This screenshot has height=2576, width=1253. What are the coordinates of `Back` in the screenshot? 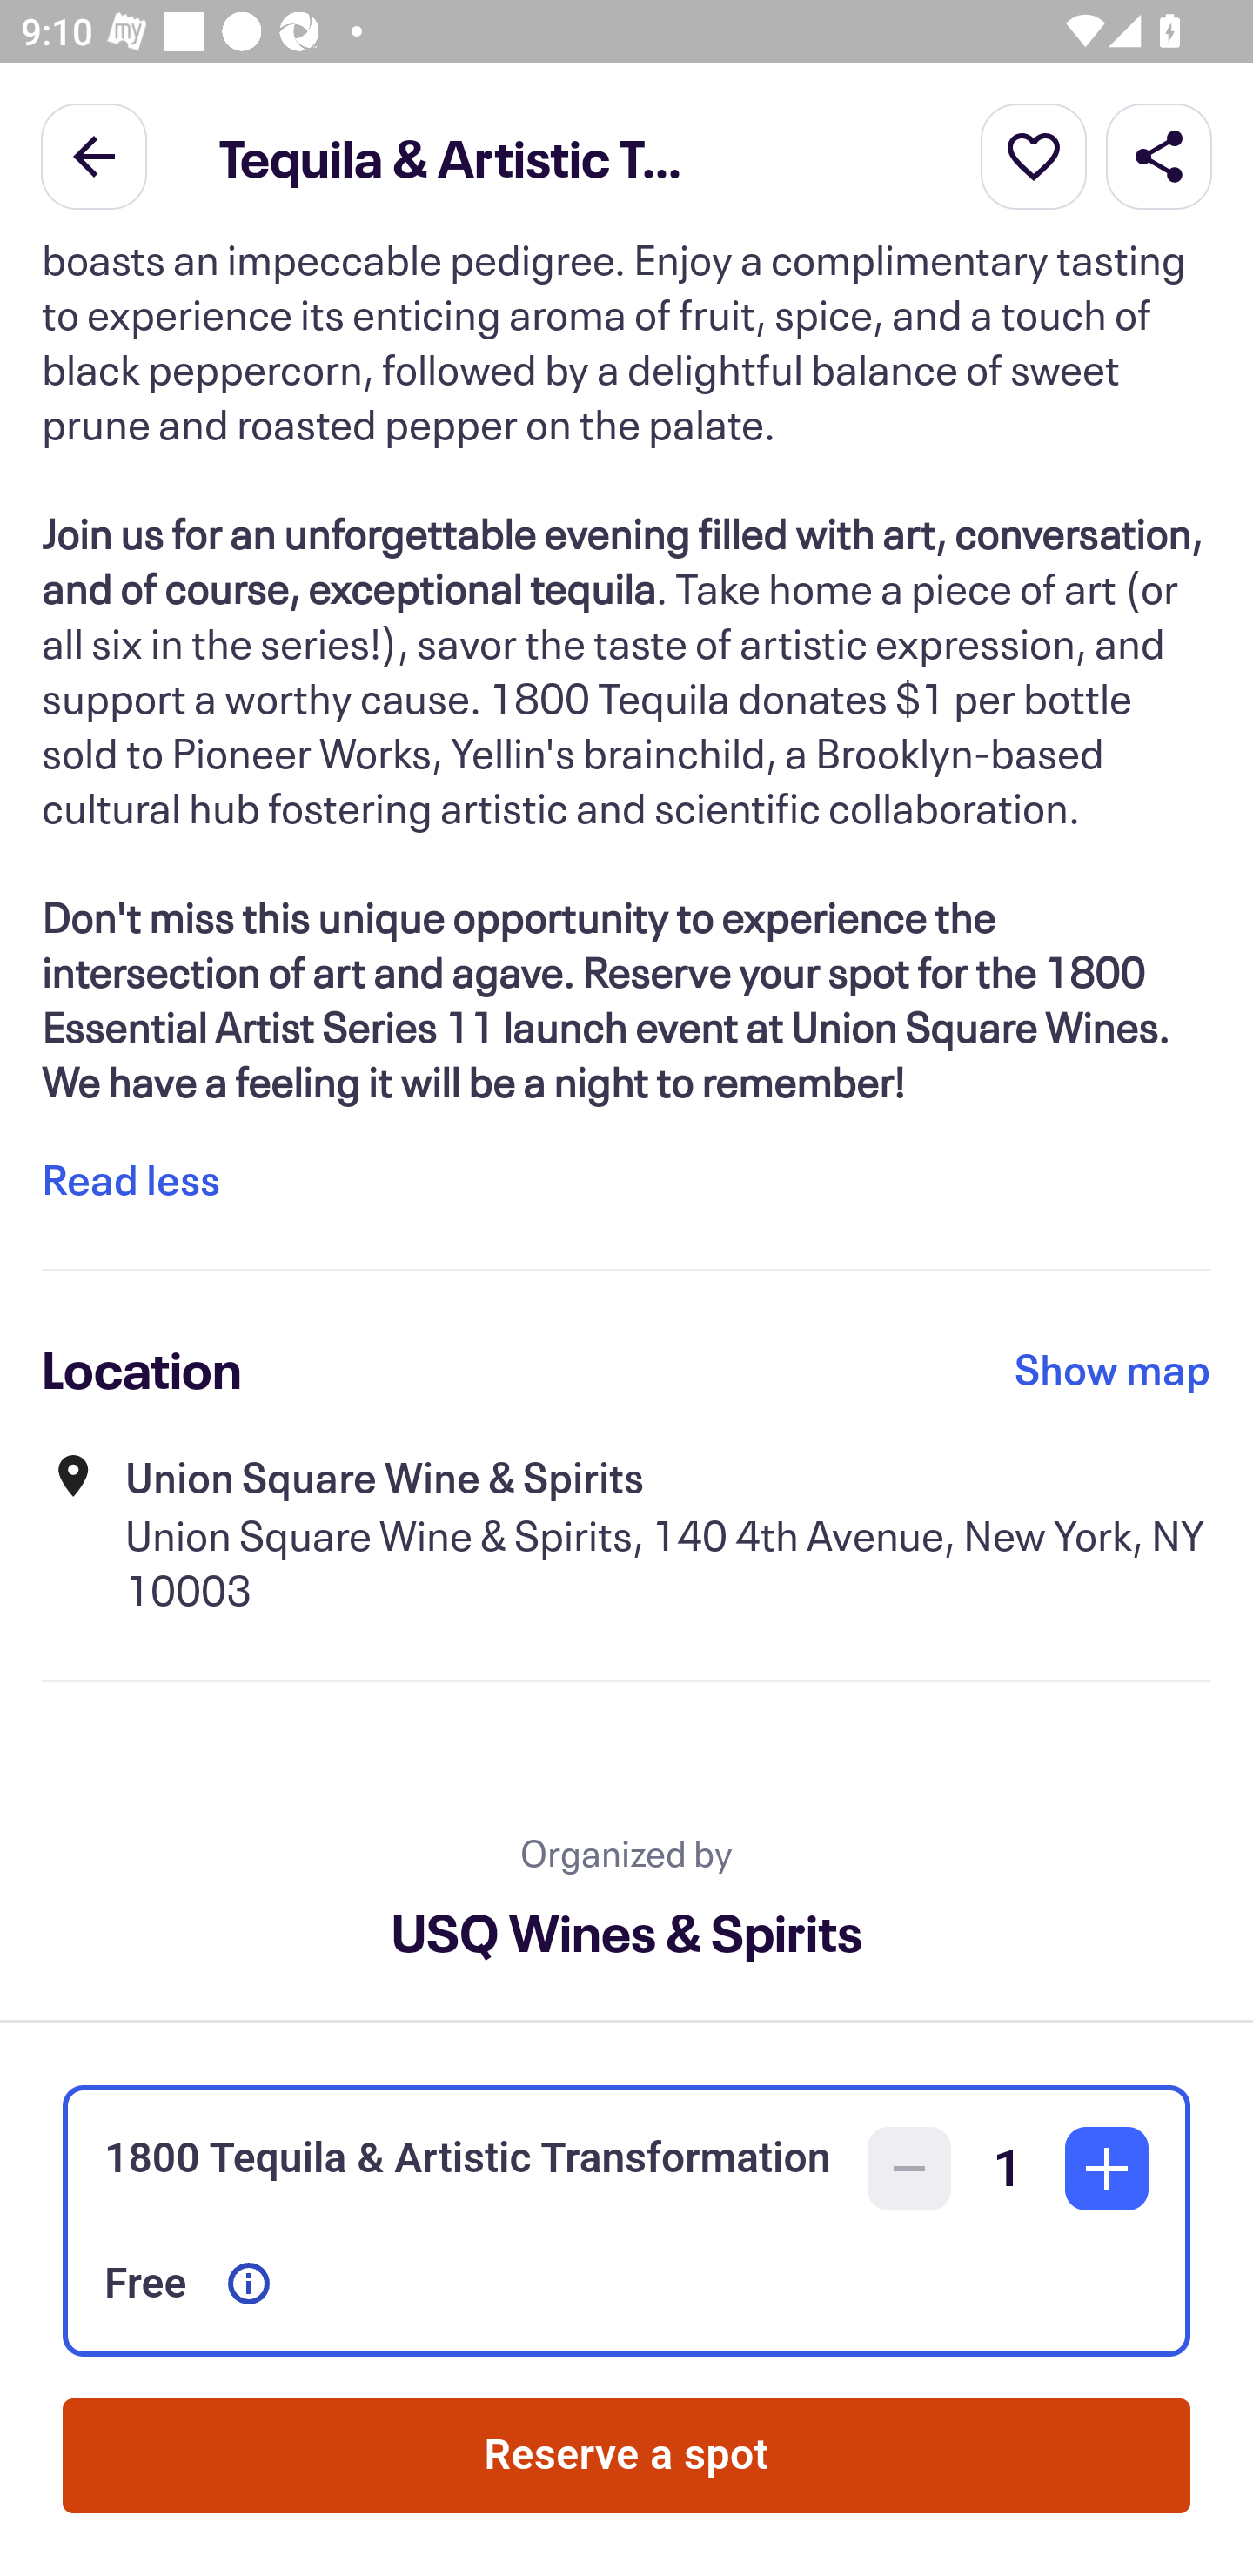 It's located at (94, 155).